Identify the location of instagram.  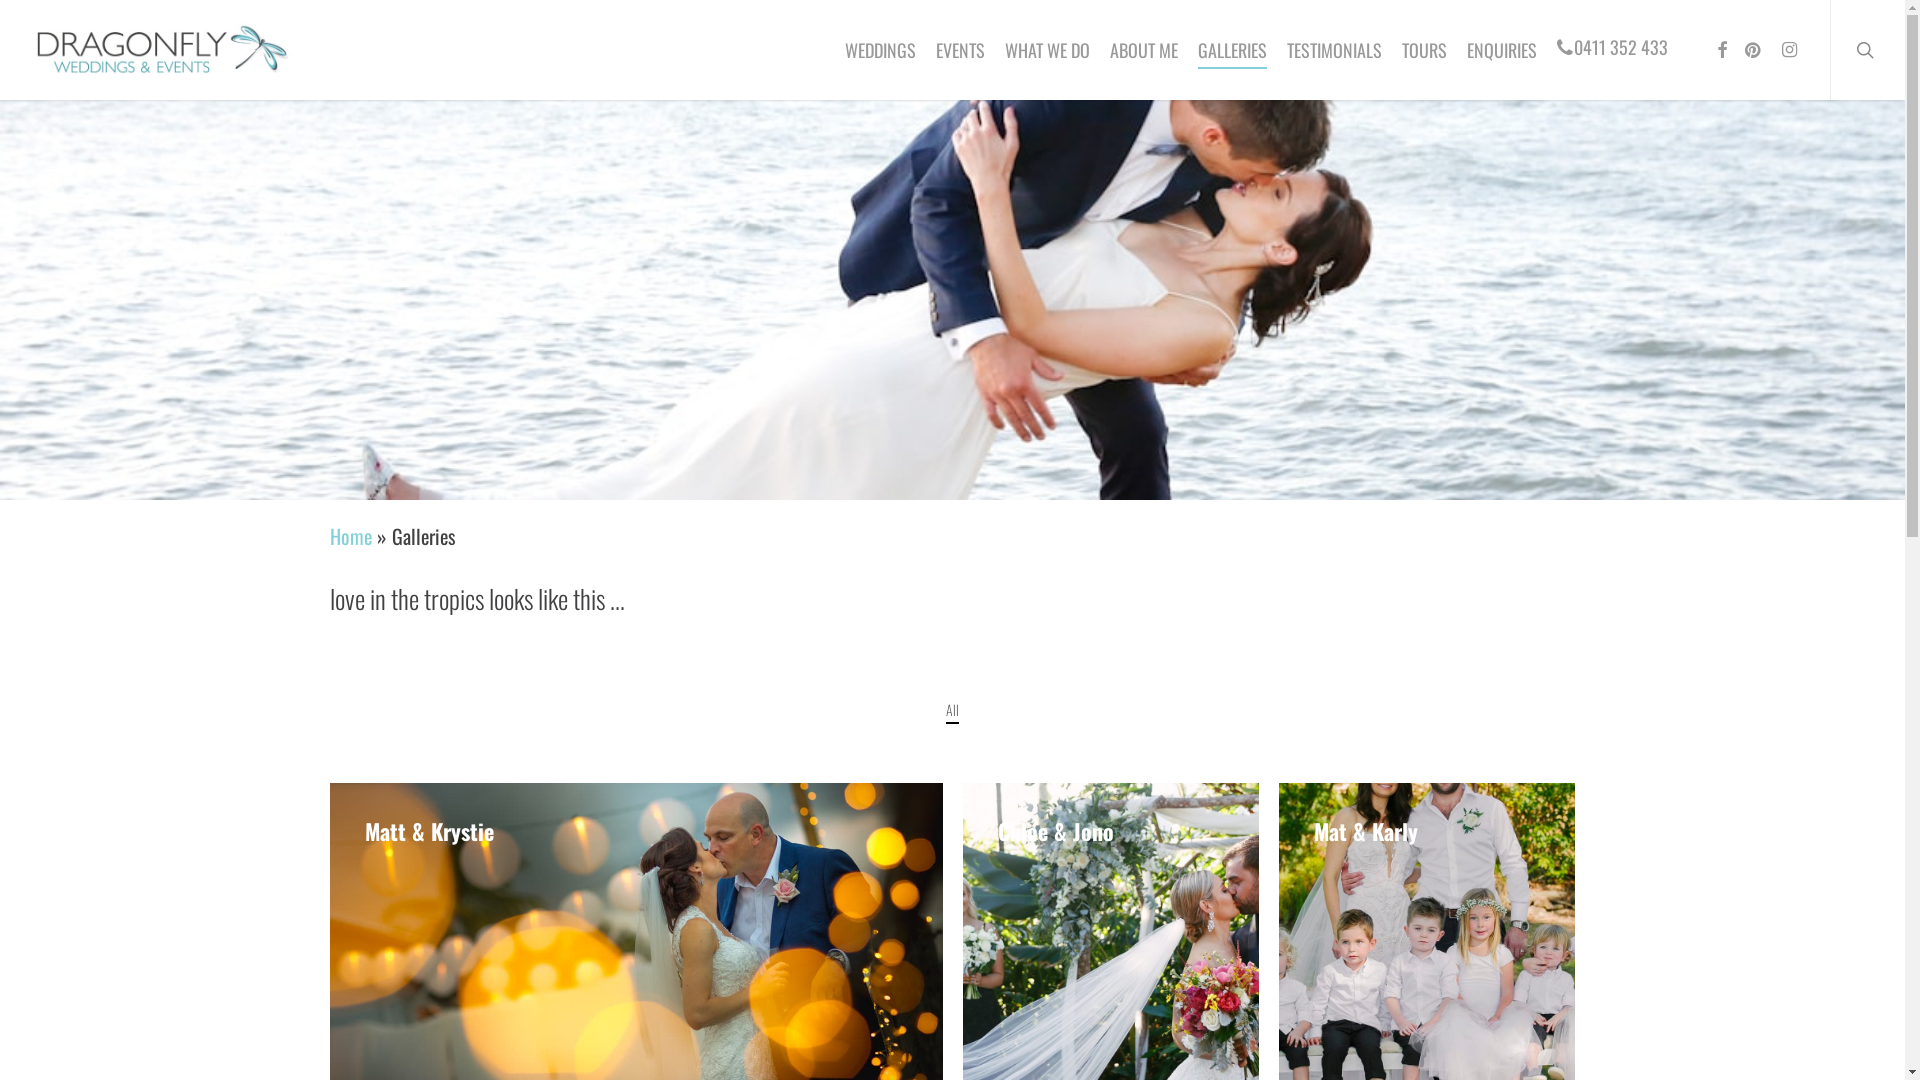
(953, 935).